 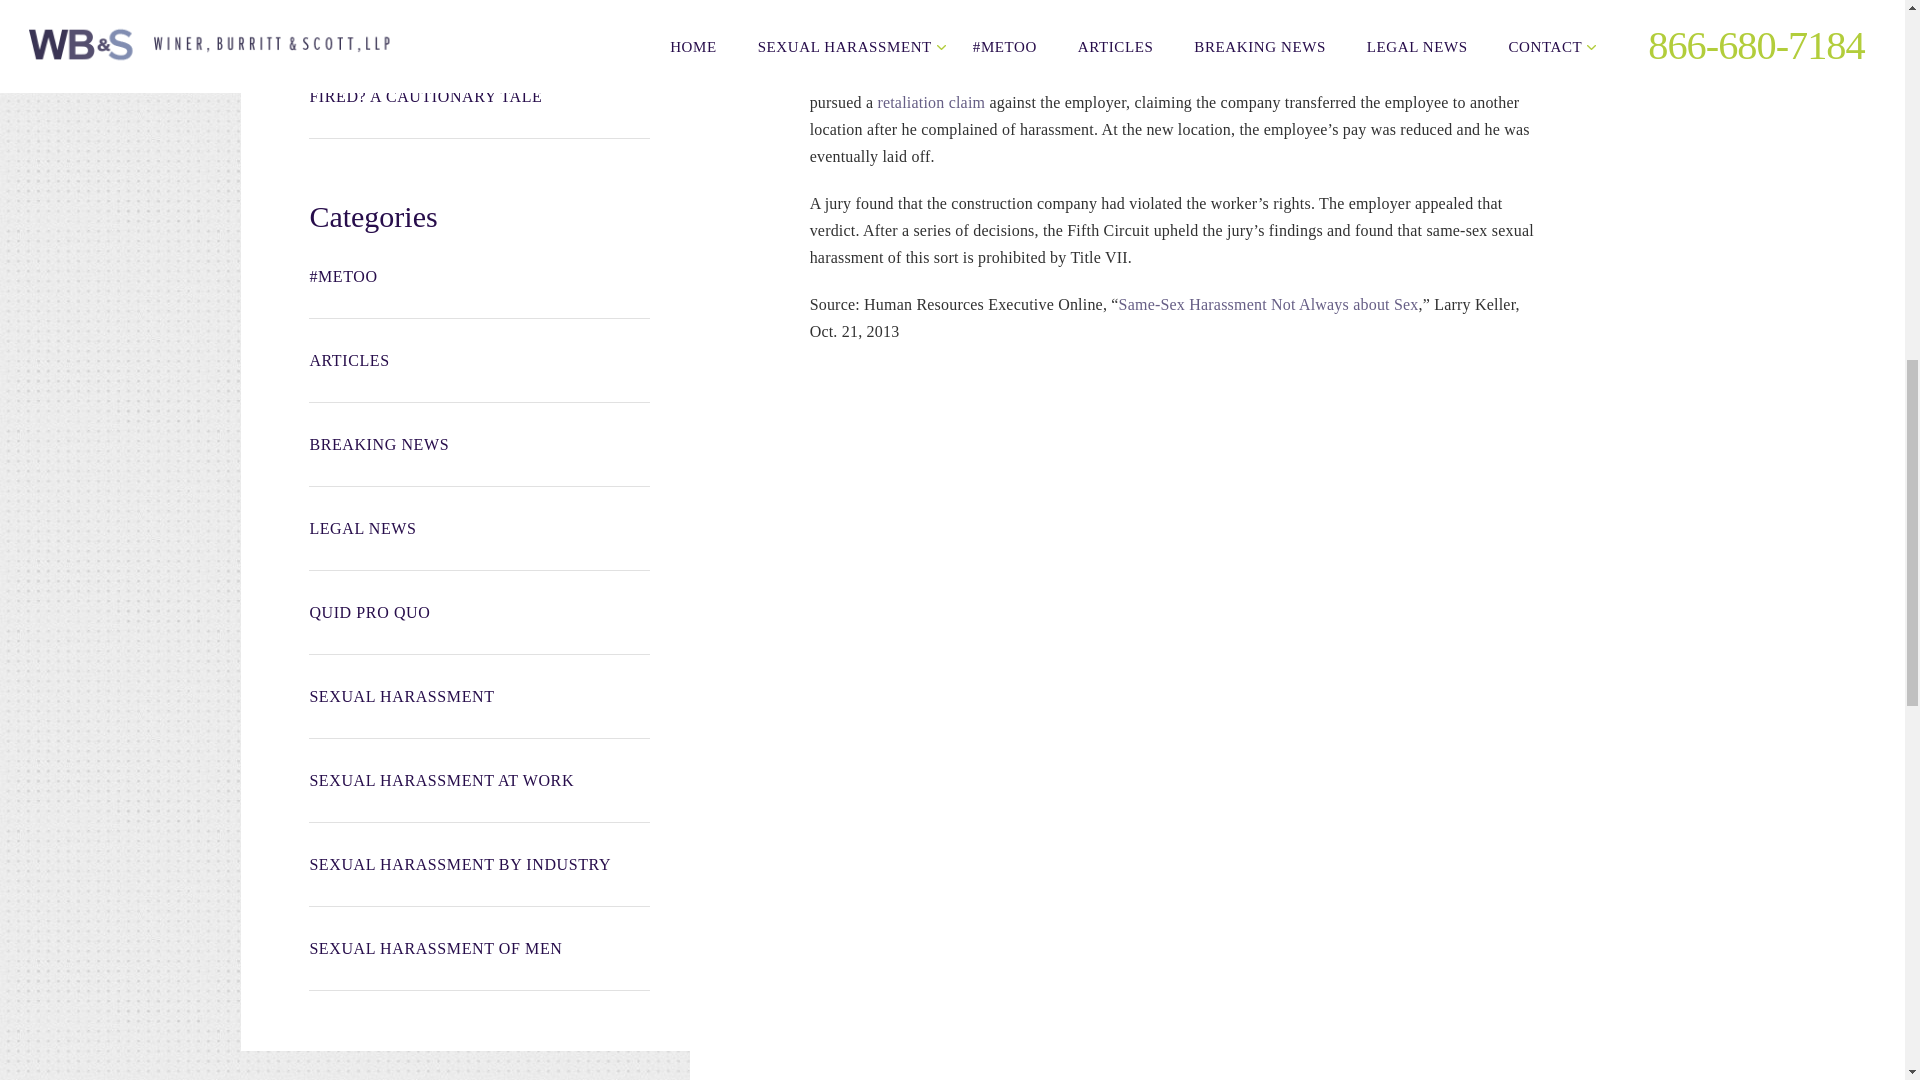 What do you see at coordinates (478, 360) in the screenshot?
I see `ARTICLES` at bounding box center [478, 360].